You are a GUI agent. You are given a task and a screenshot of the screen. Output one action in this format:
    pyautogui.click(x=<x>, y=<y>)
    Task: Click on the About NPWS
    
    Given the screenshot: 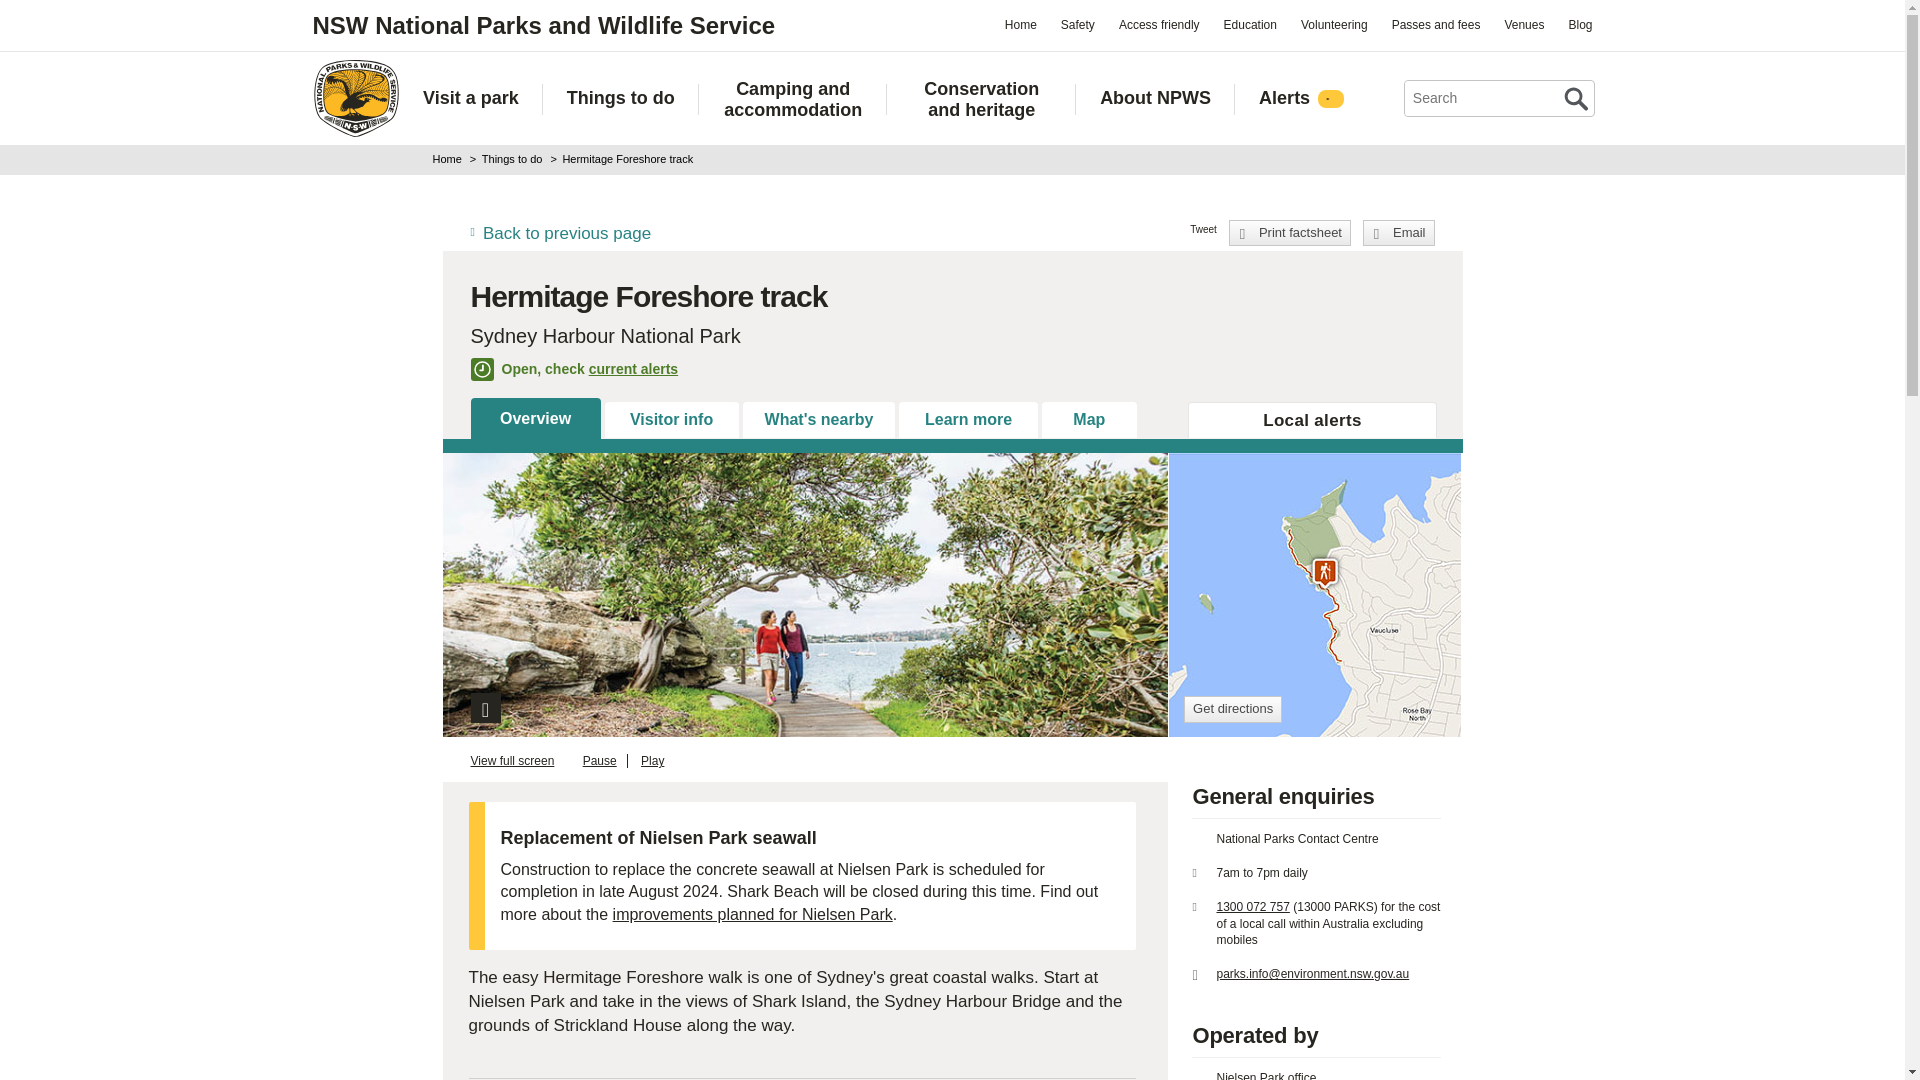 What is the action you would take?
    pyautogui.click(x=1156, y=98)
    